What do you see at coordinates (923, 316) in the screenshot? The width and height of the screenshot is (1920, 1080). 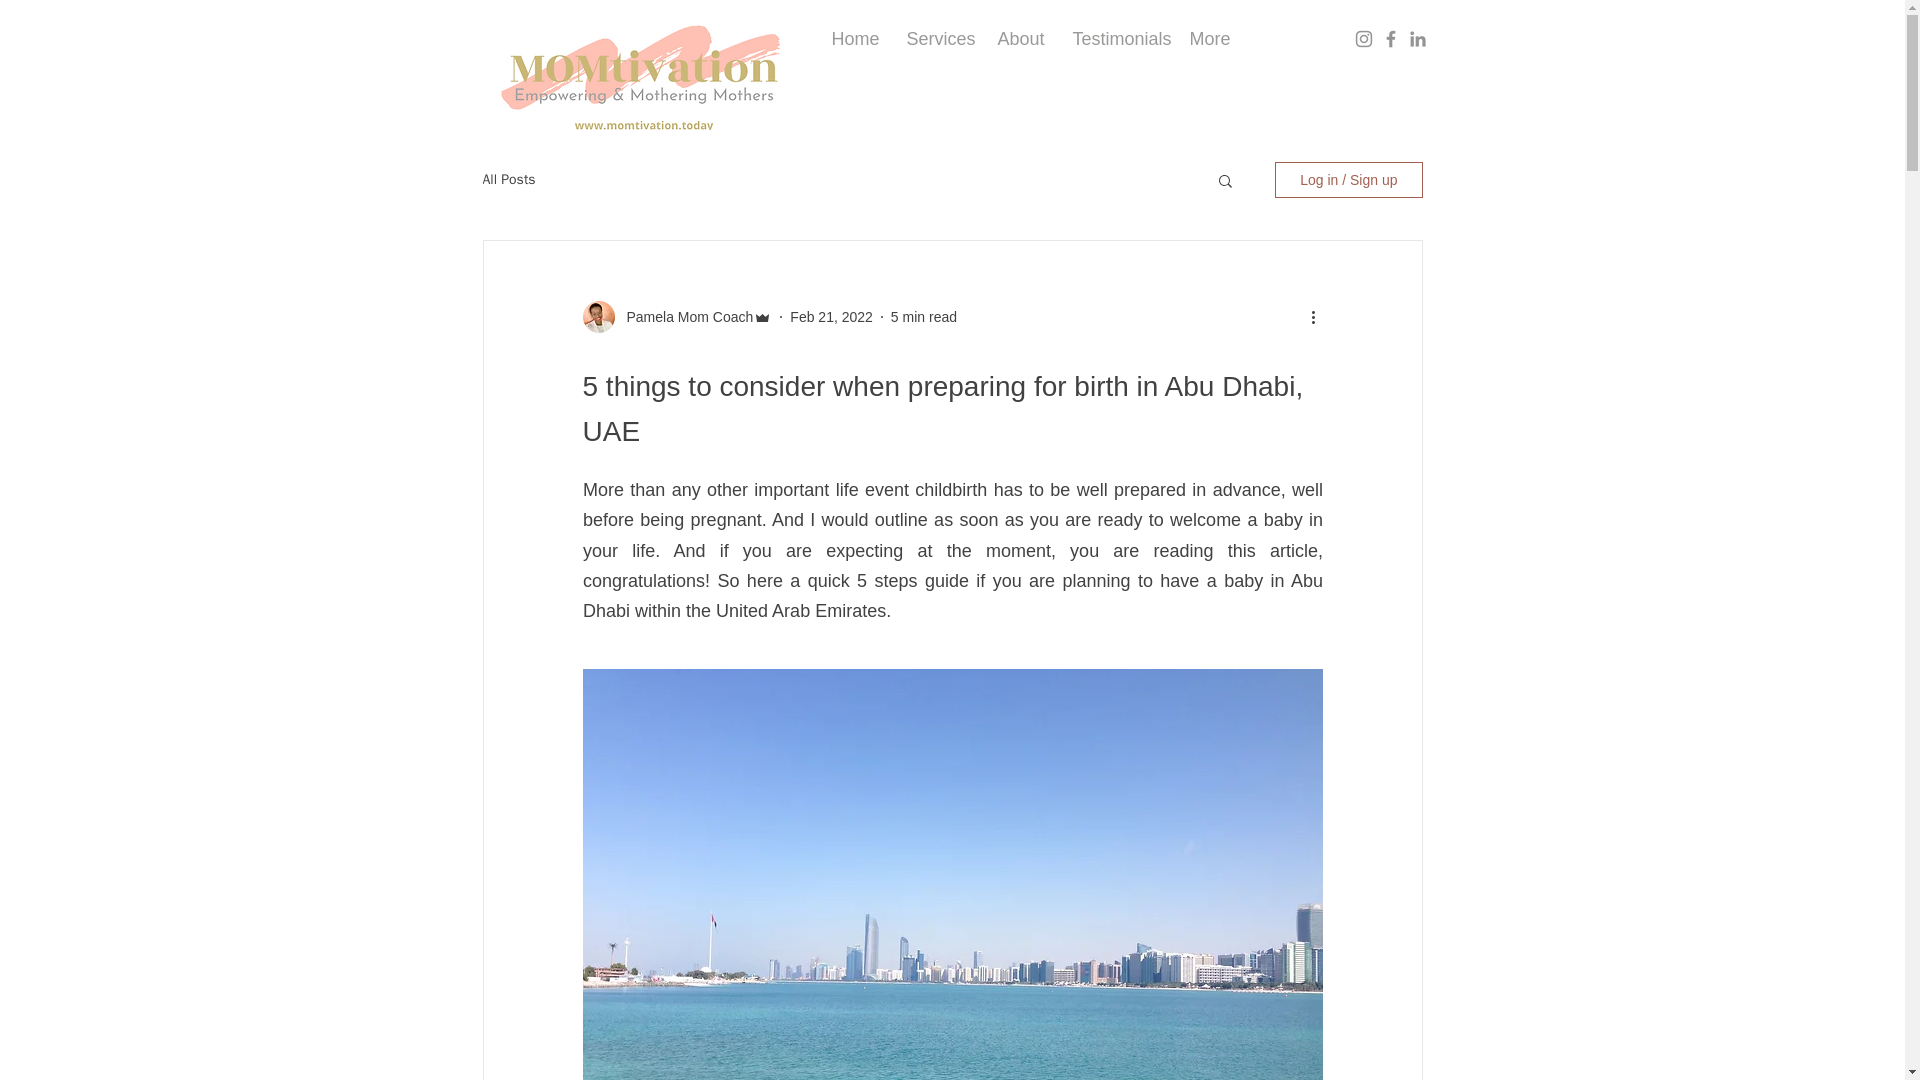 I see `5 min read` at bounding box center [923, 316].